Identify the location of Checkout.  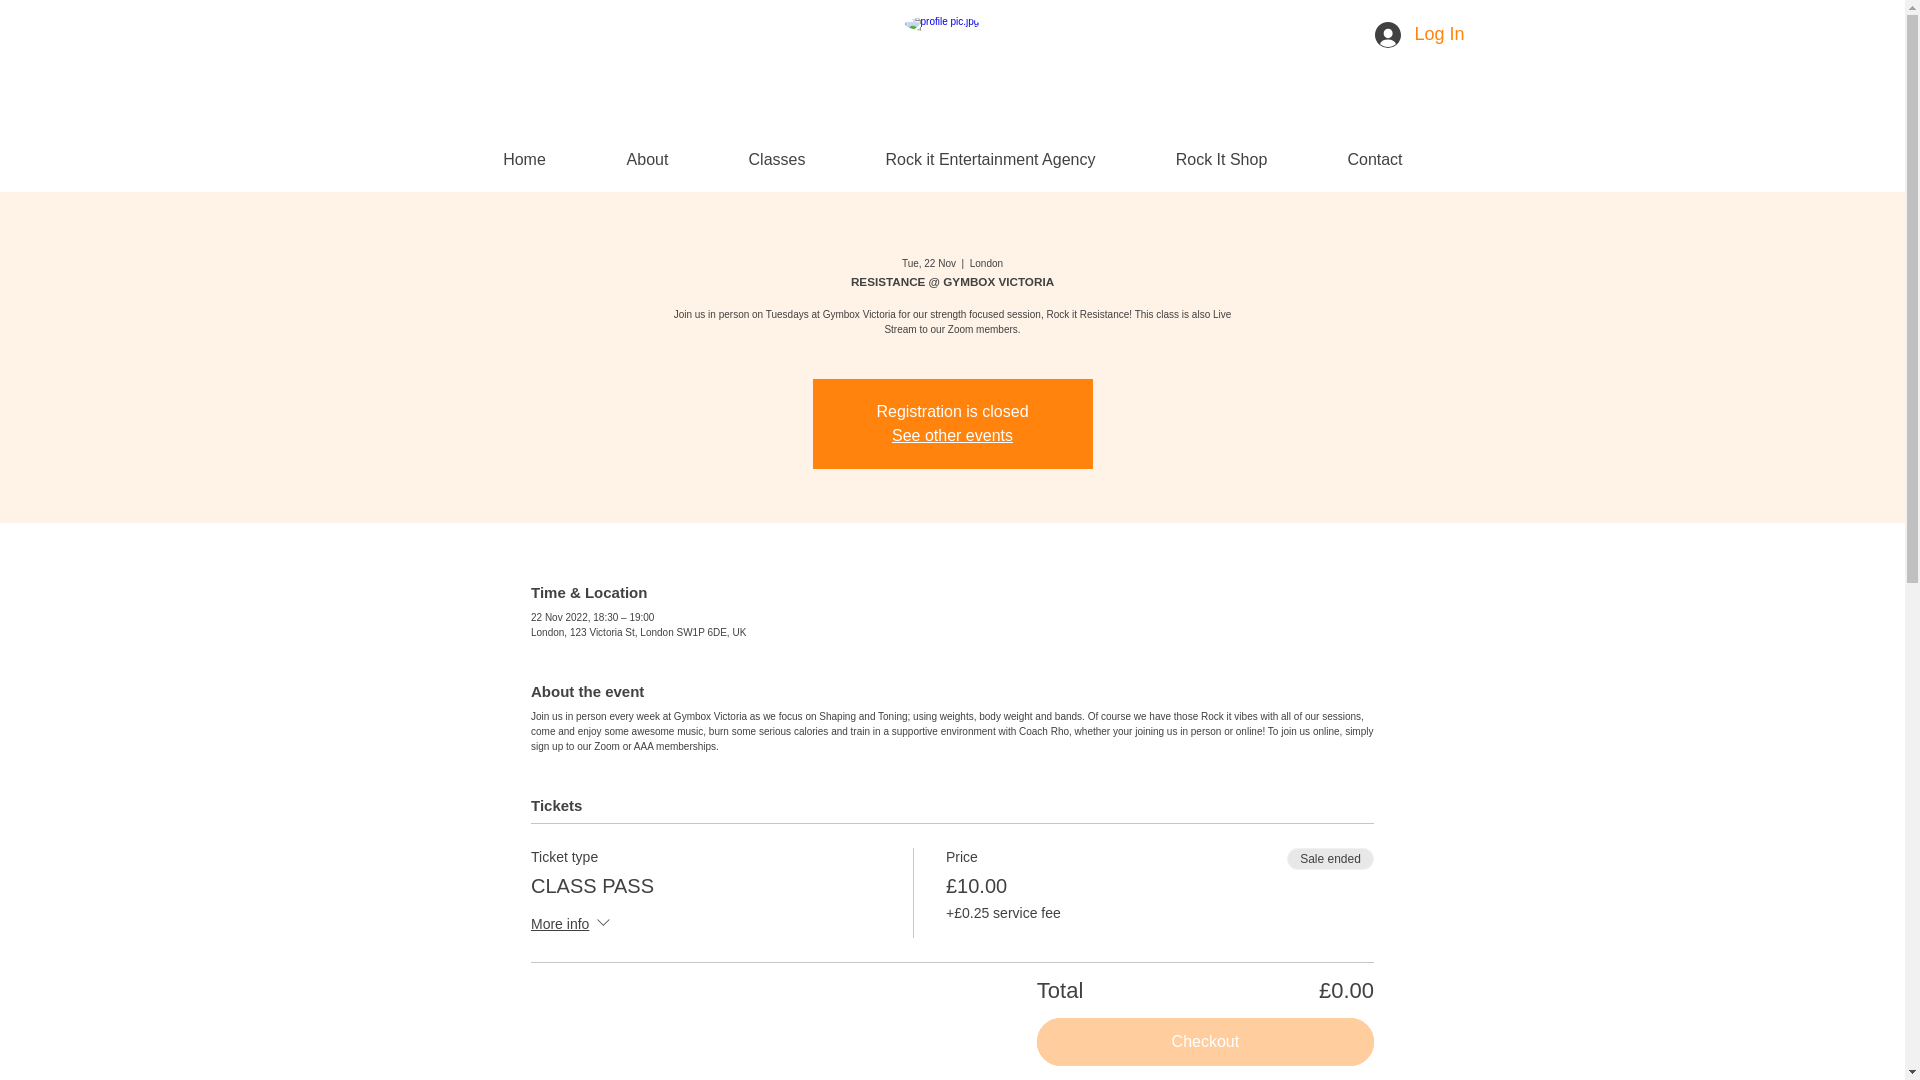
(1205, 1042).